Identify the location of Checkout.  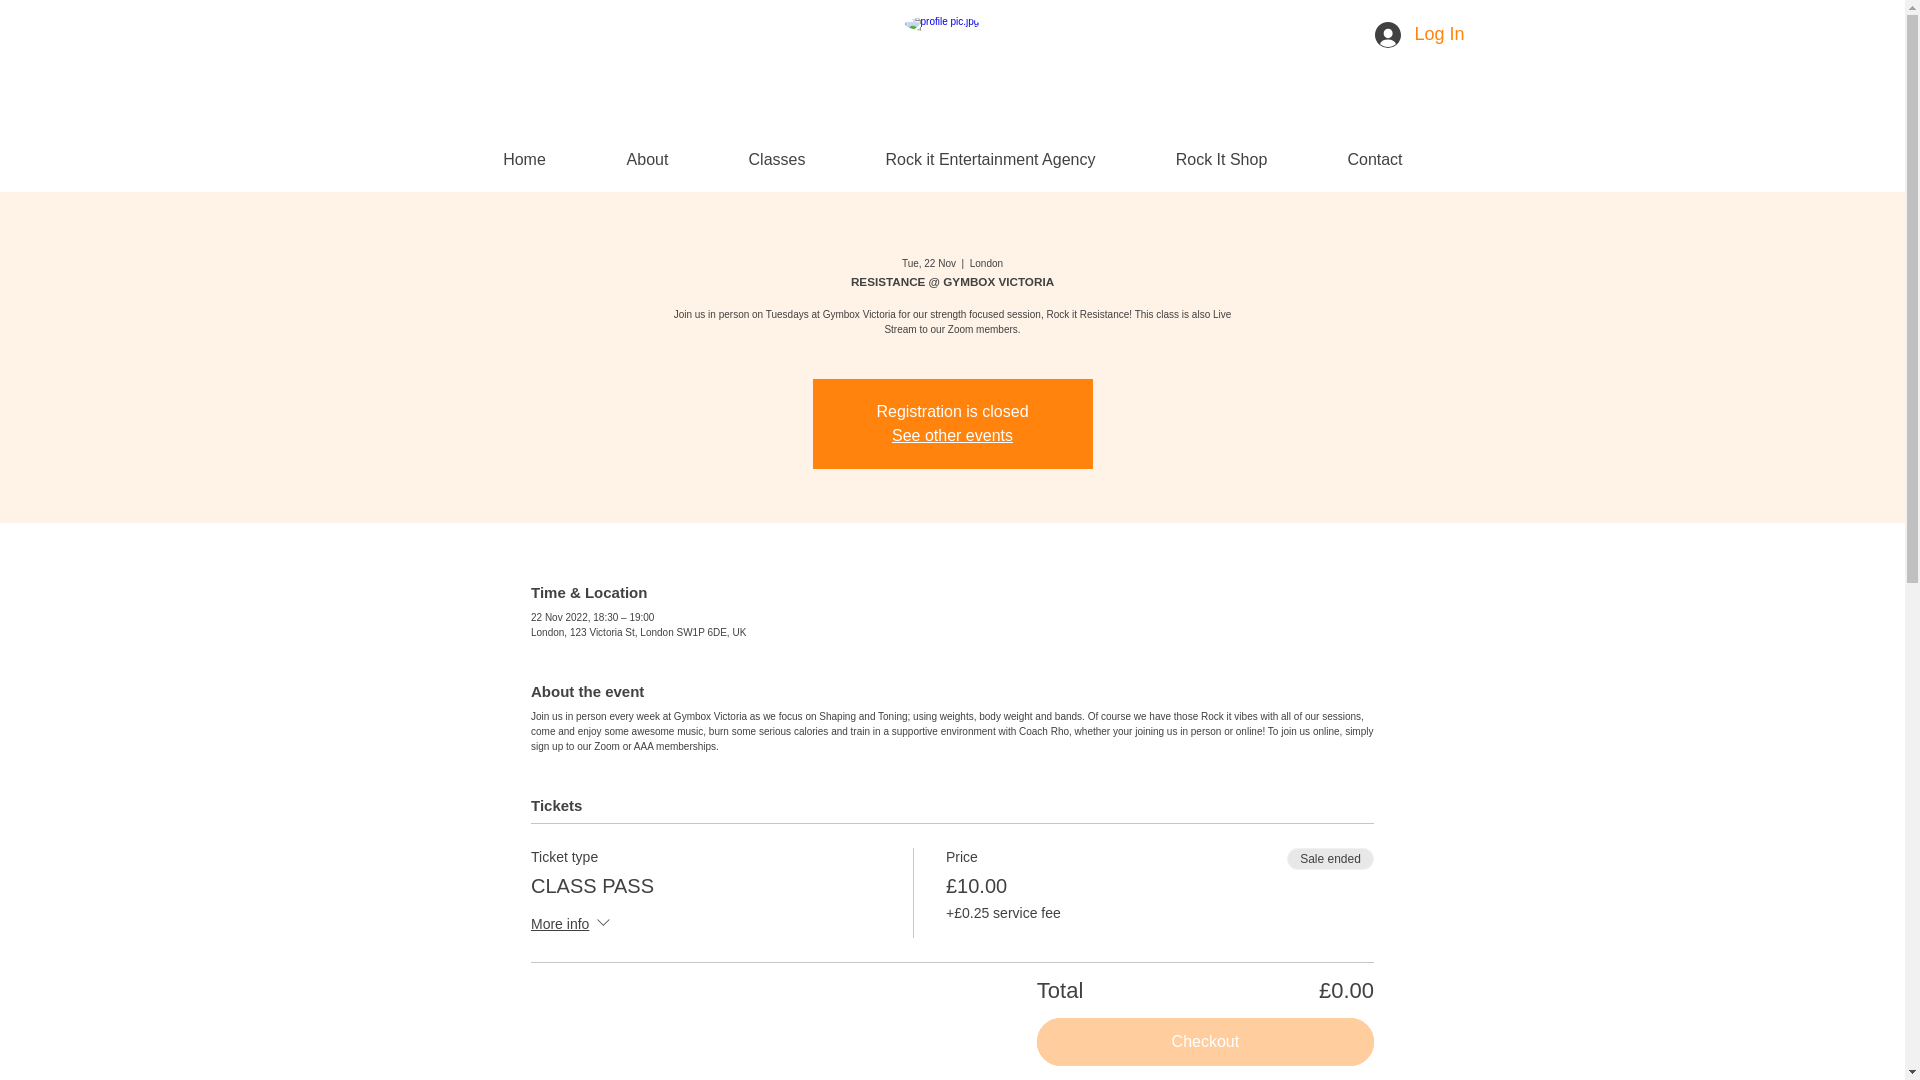
(1205, 1042).